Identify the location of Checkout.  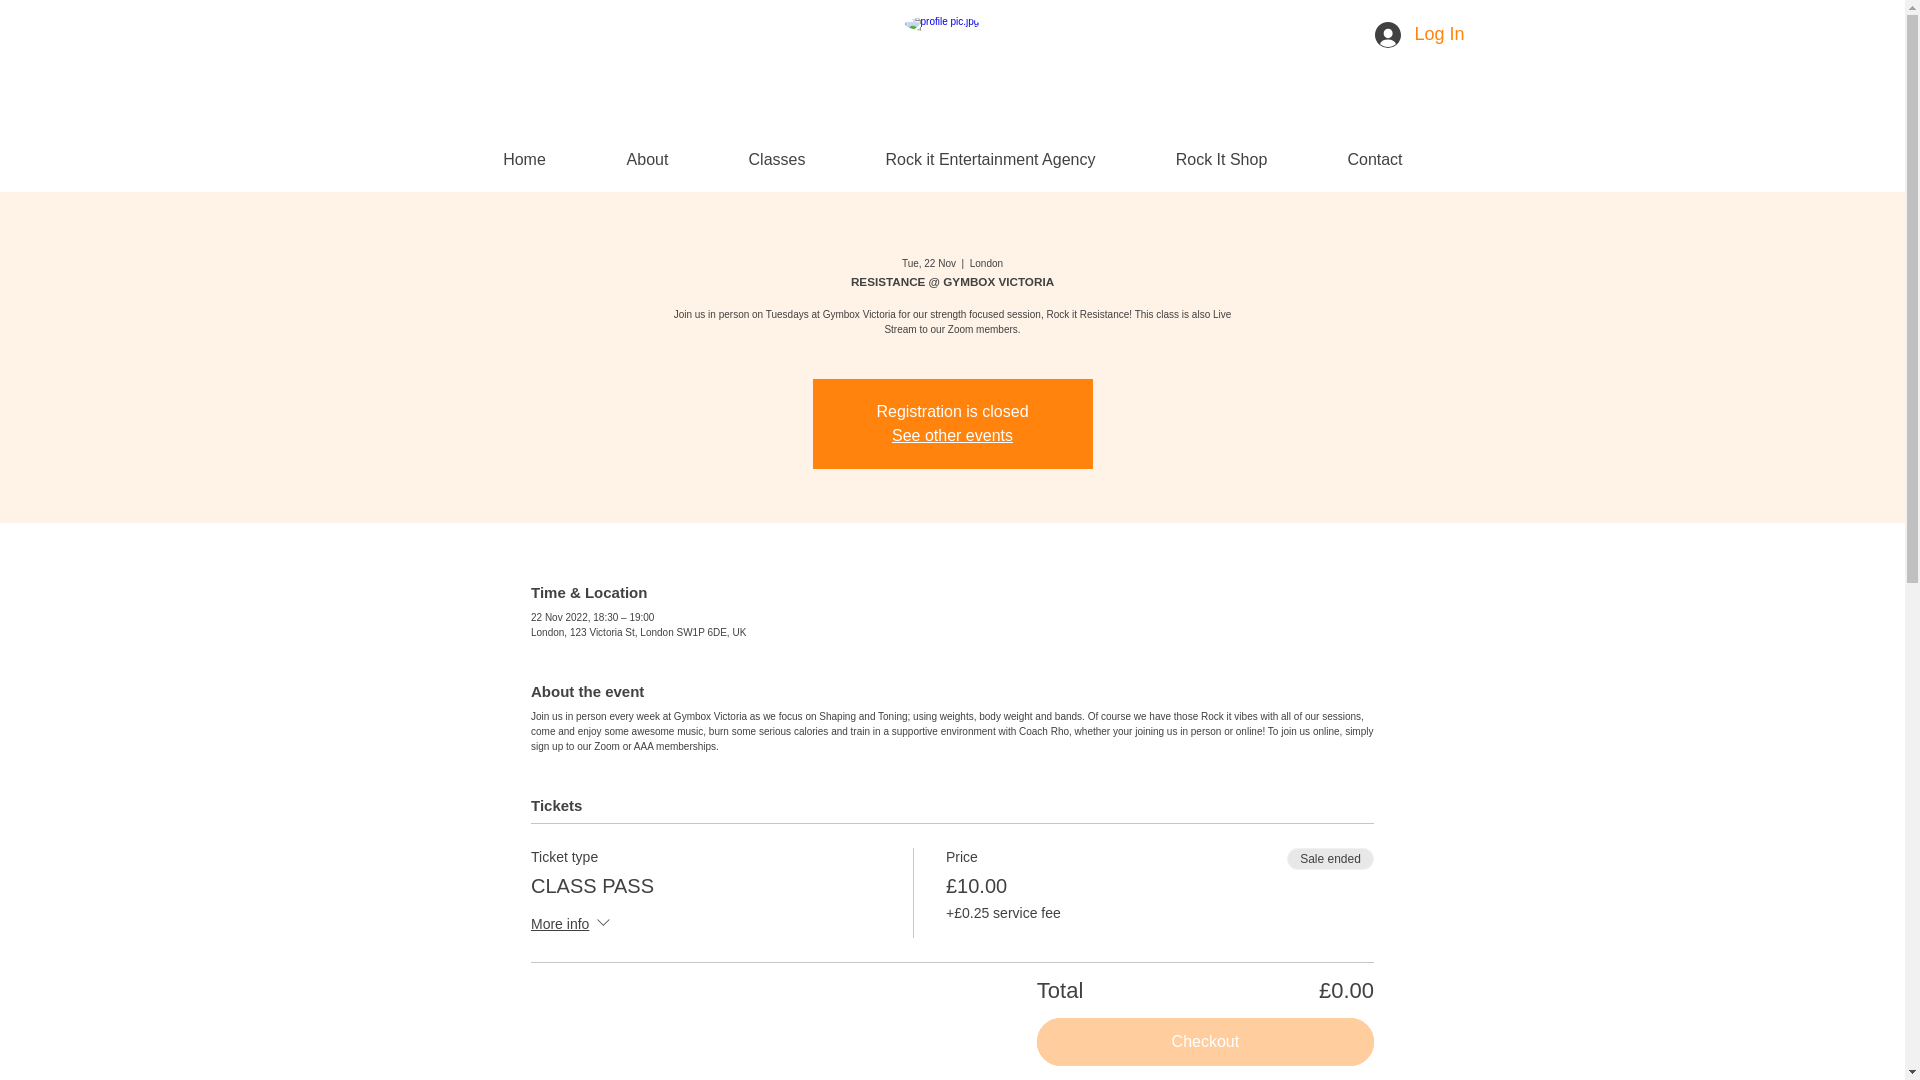
(1205, 1042).